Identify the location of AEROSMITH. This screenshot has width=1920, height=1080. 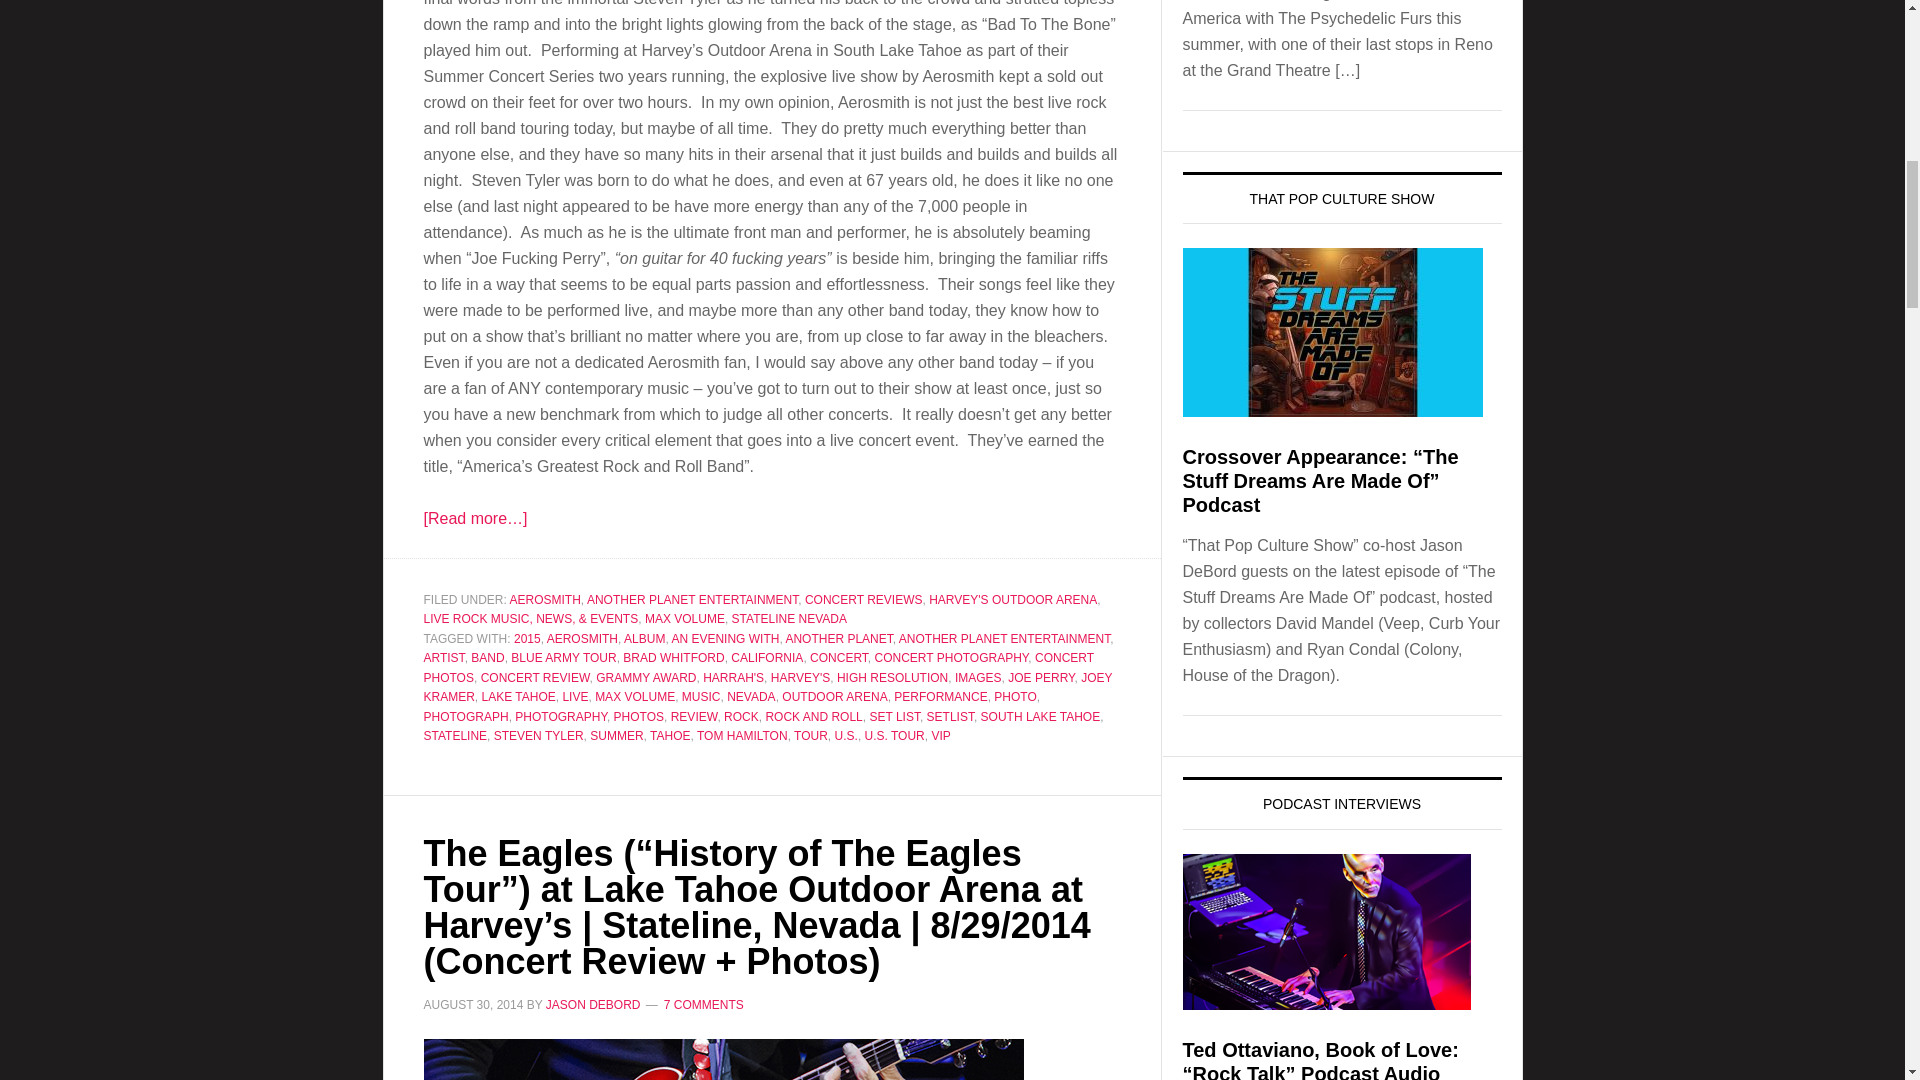
(582, 638).